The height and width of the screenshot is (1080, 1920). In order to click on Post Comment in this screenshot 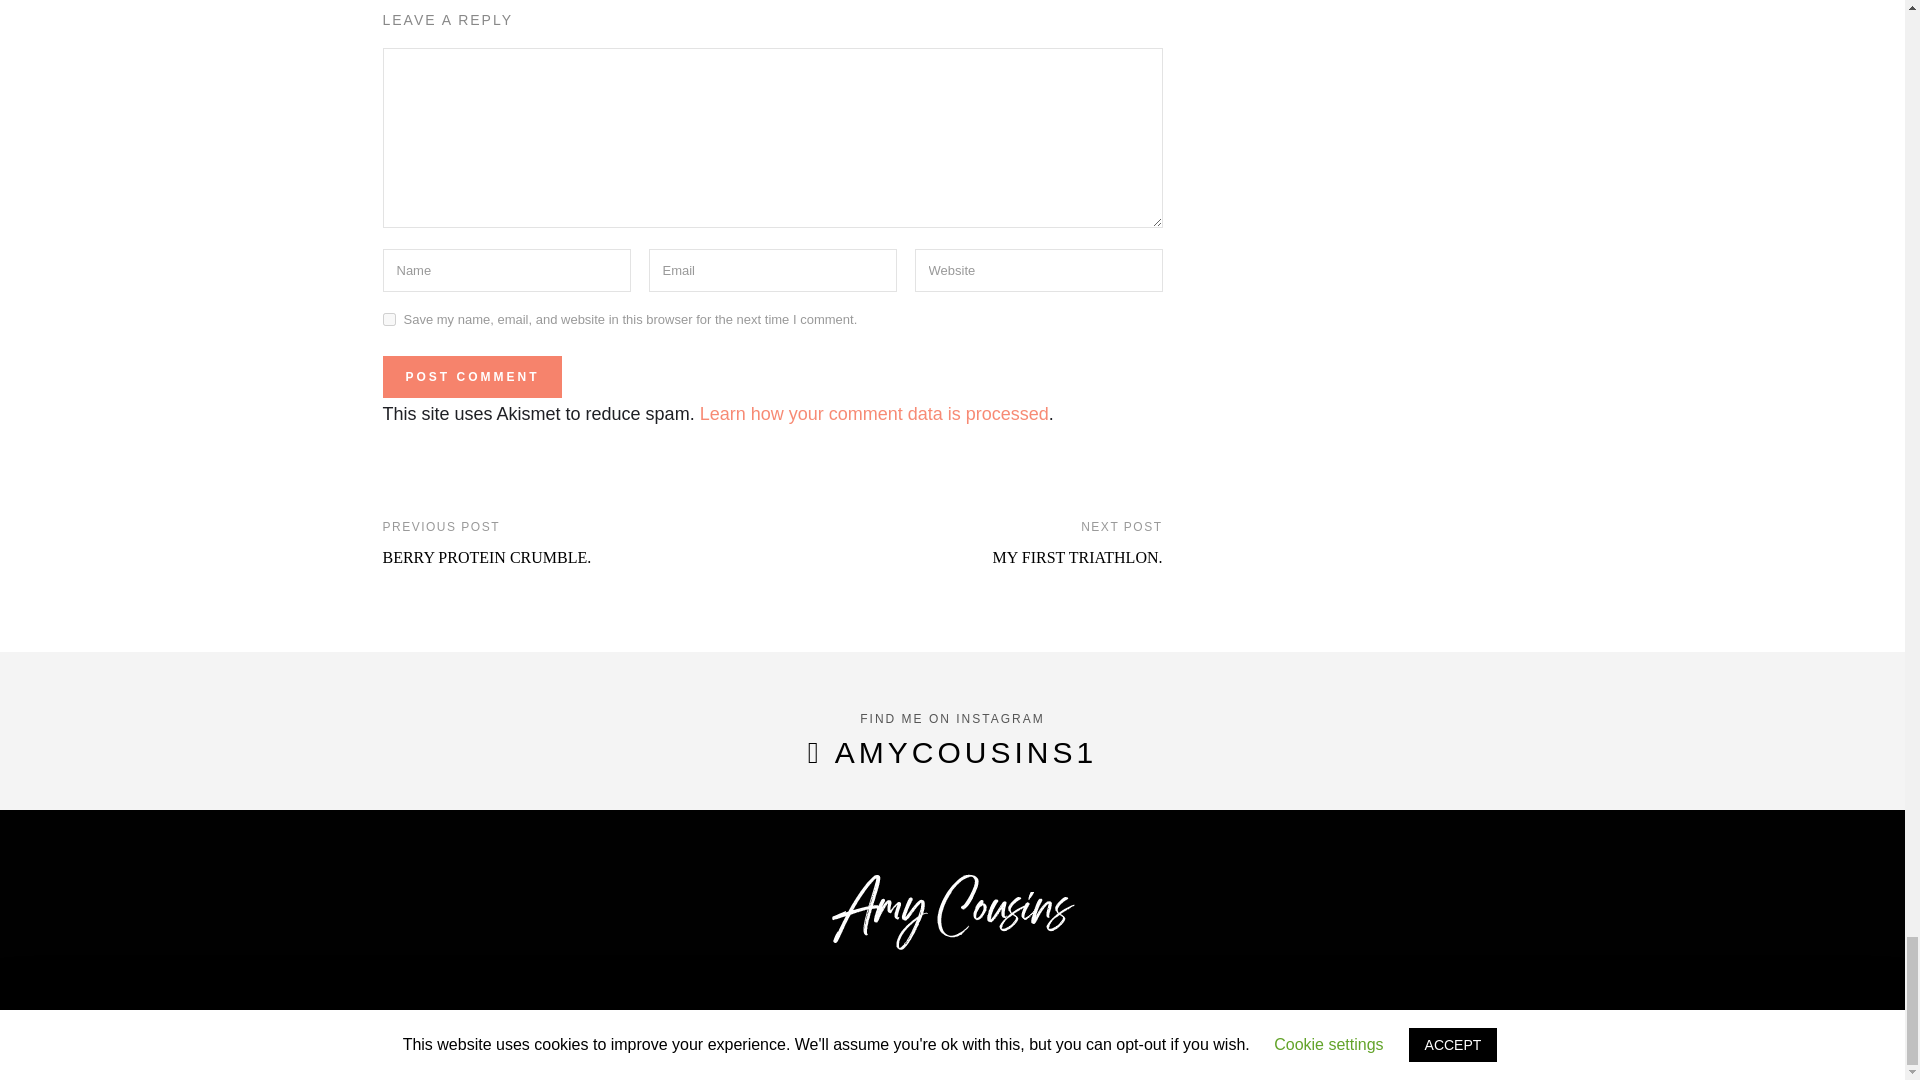, I will do `click(471, 377)`.